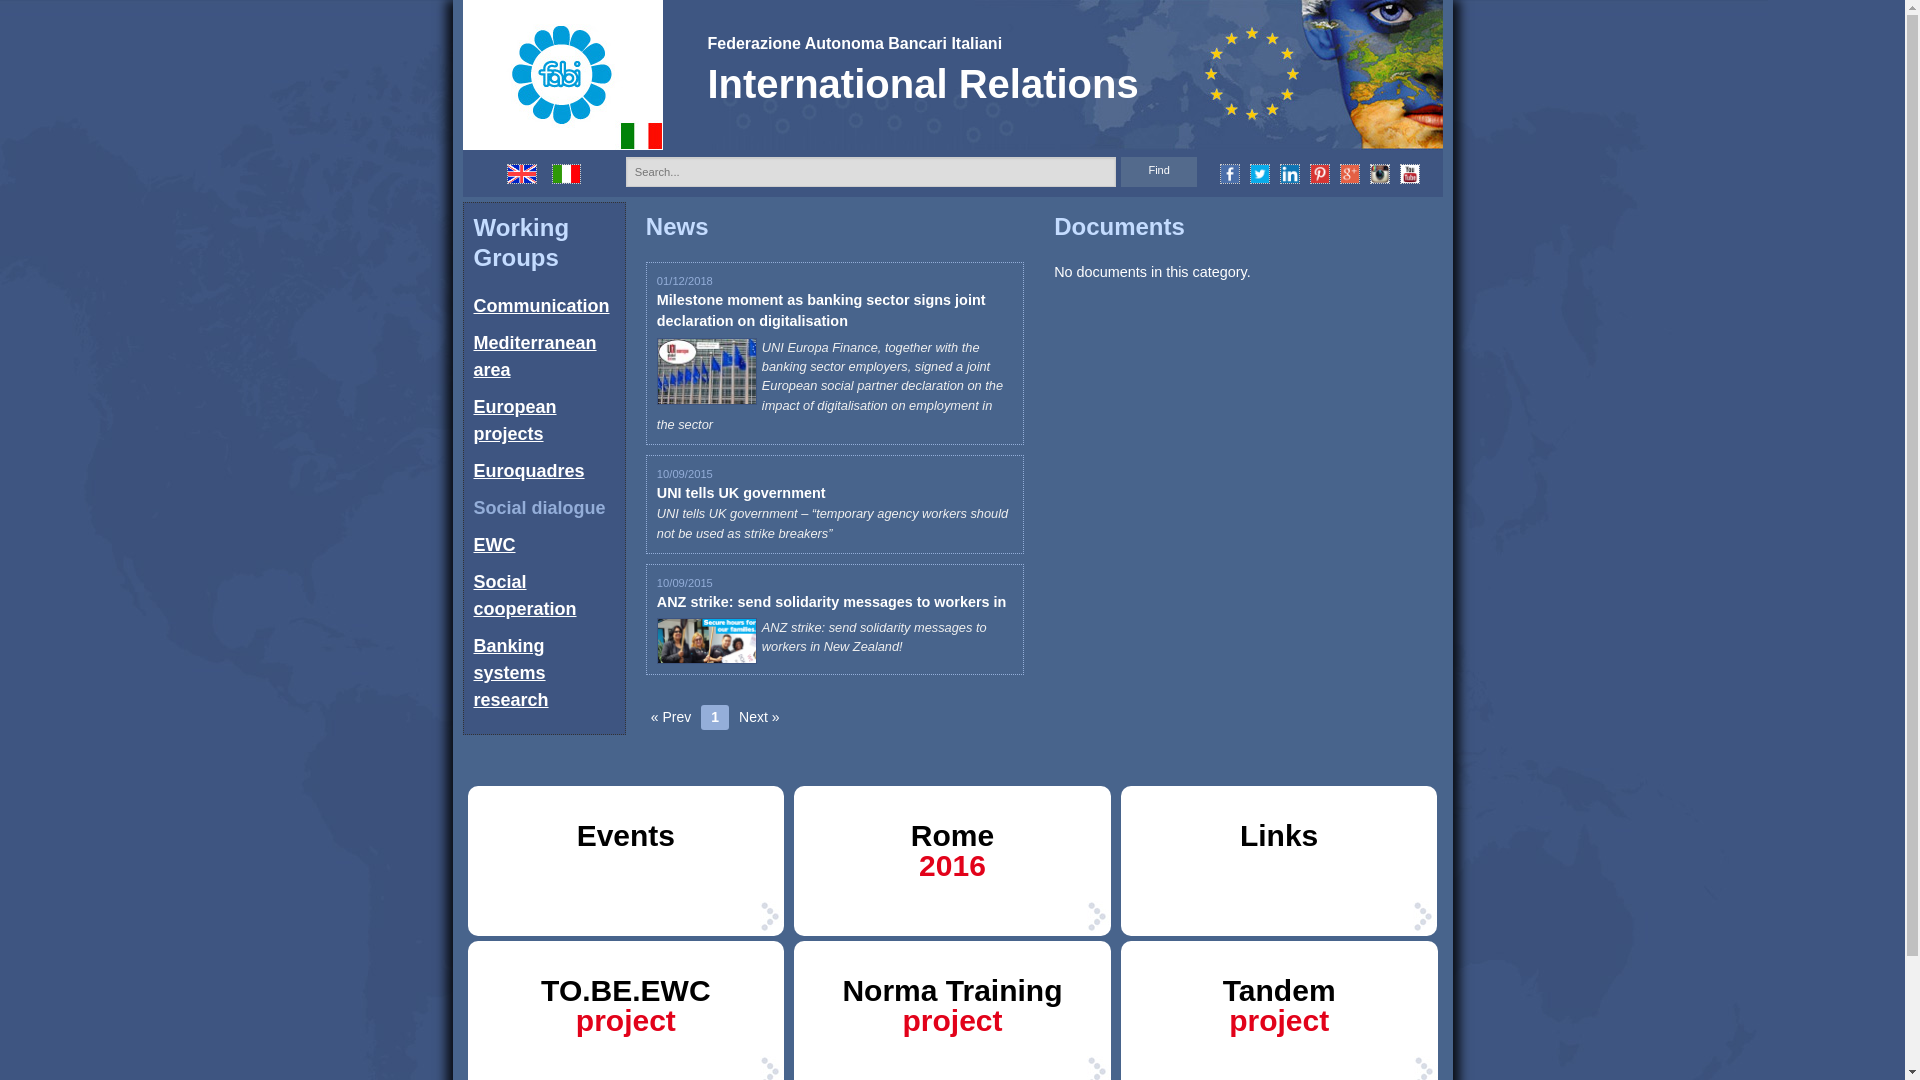 The width and height of the screenshot is (1920, 1080). I want to click on Social dialogue, so click(540, 508).